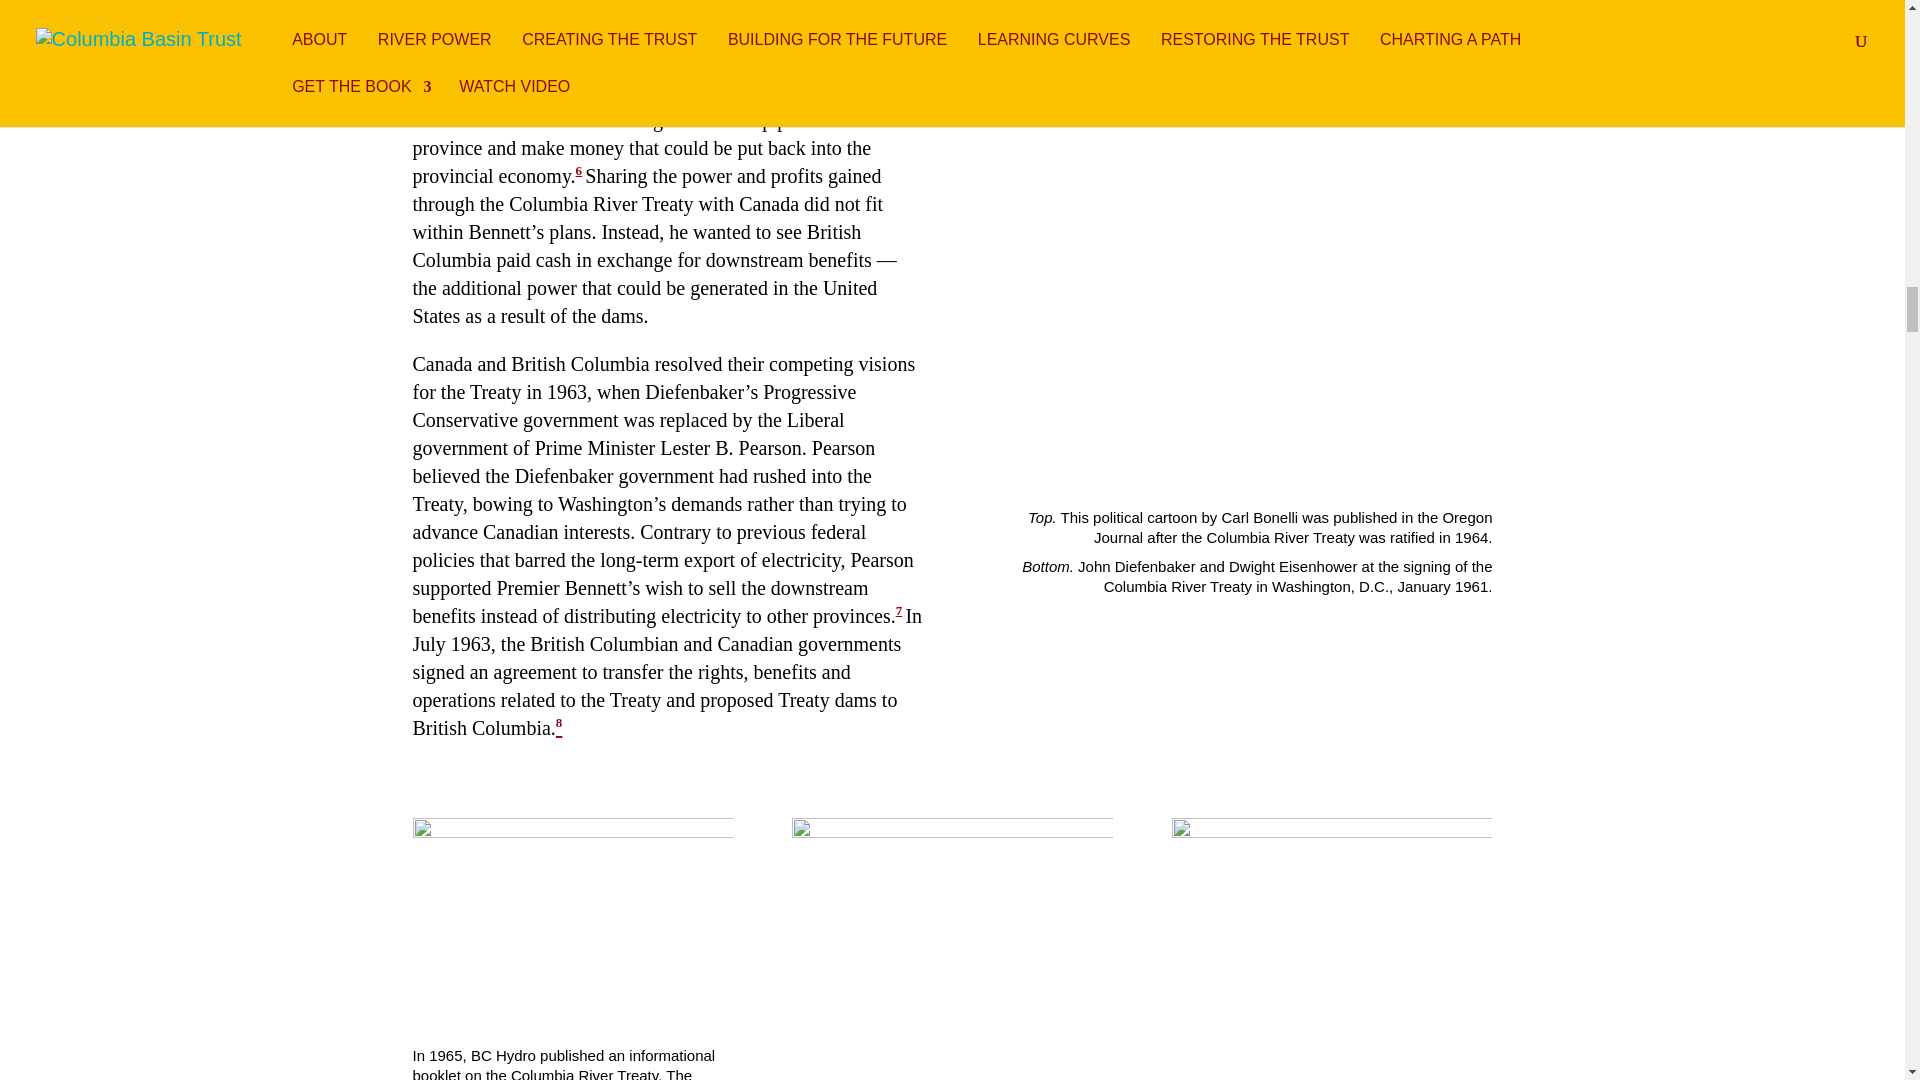 The height and width of the screenshot is (1080, 1920). Describe the element at coordinates (951, 928) in the screenshot. I see `p23-B` at that location.